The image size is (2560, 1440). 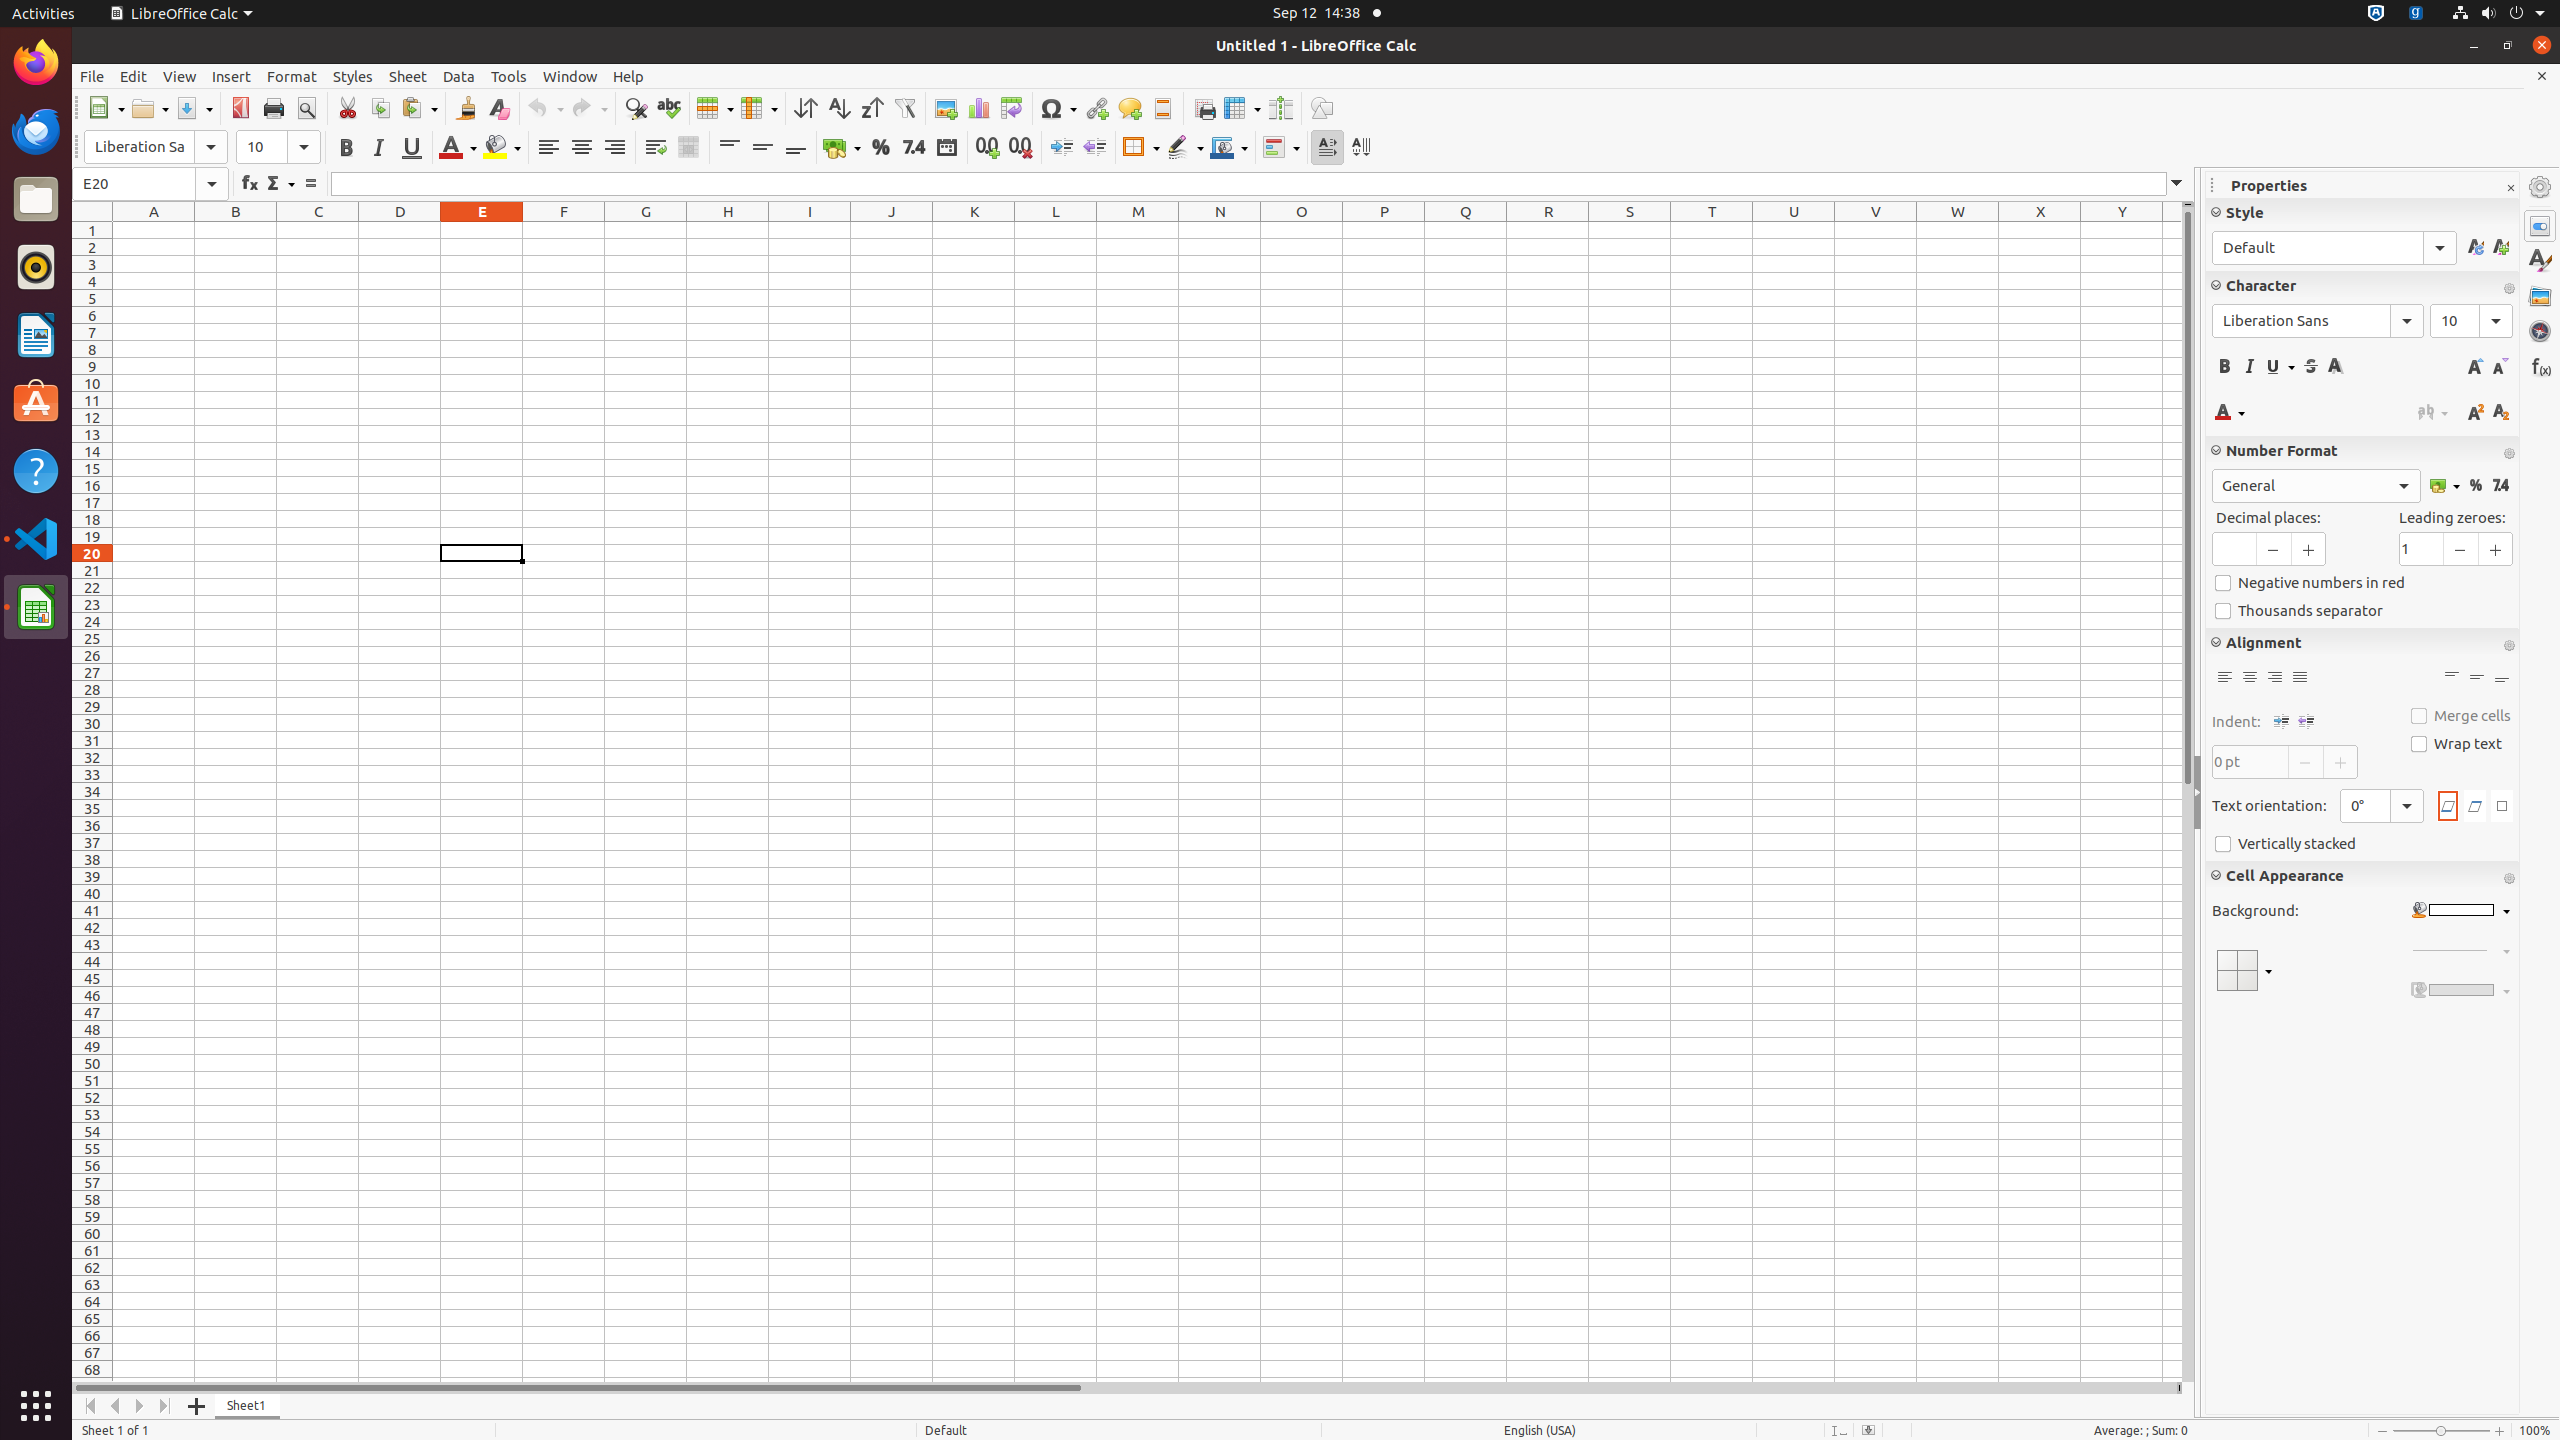 I want to click on Align Center, so click(x=2250, y=678).